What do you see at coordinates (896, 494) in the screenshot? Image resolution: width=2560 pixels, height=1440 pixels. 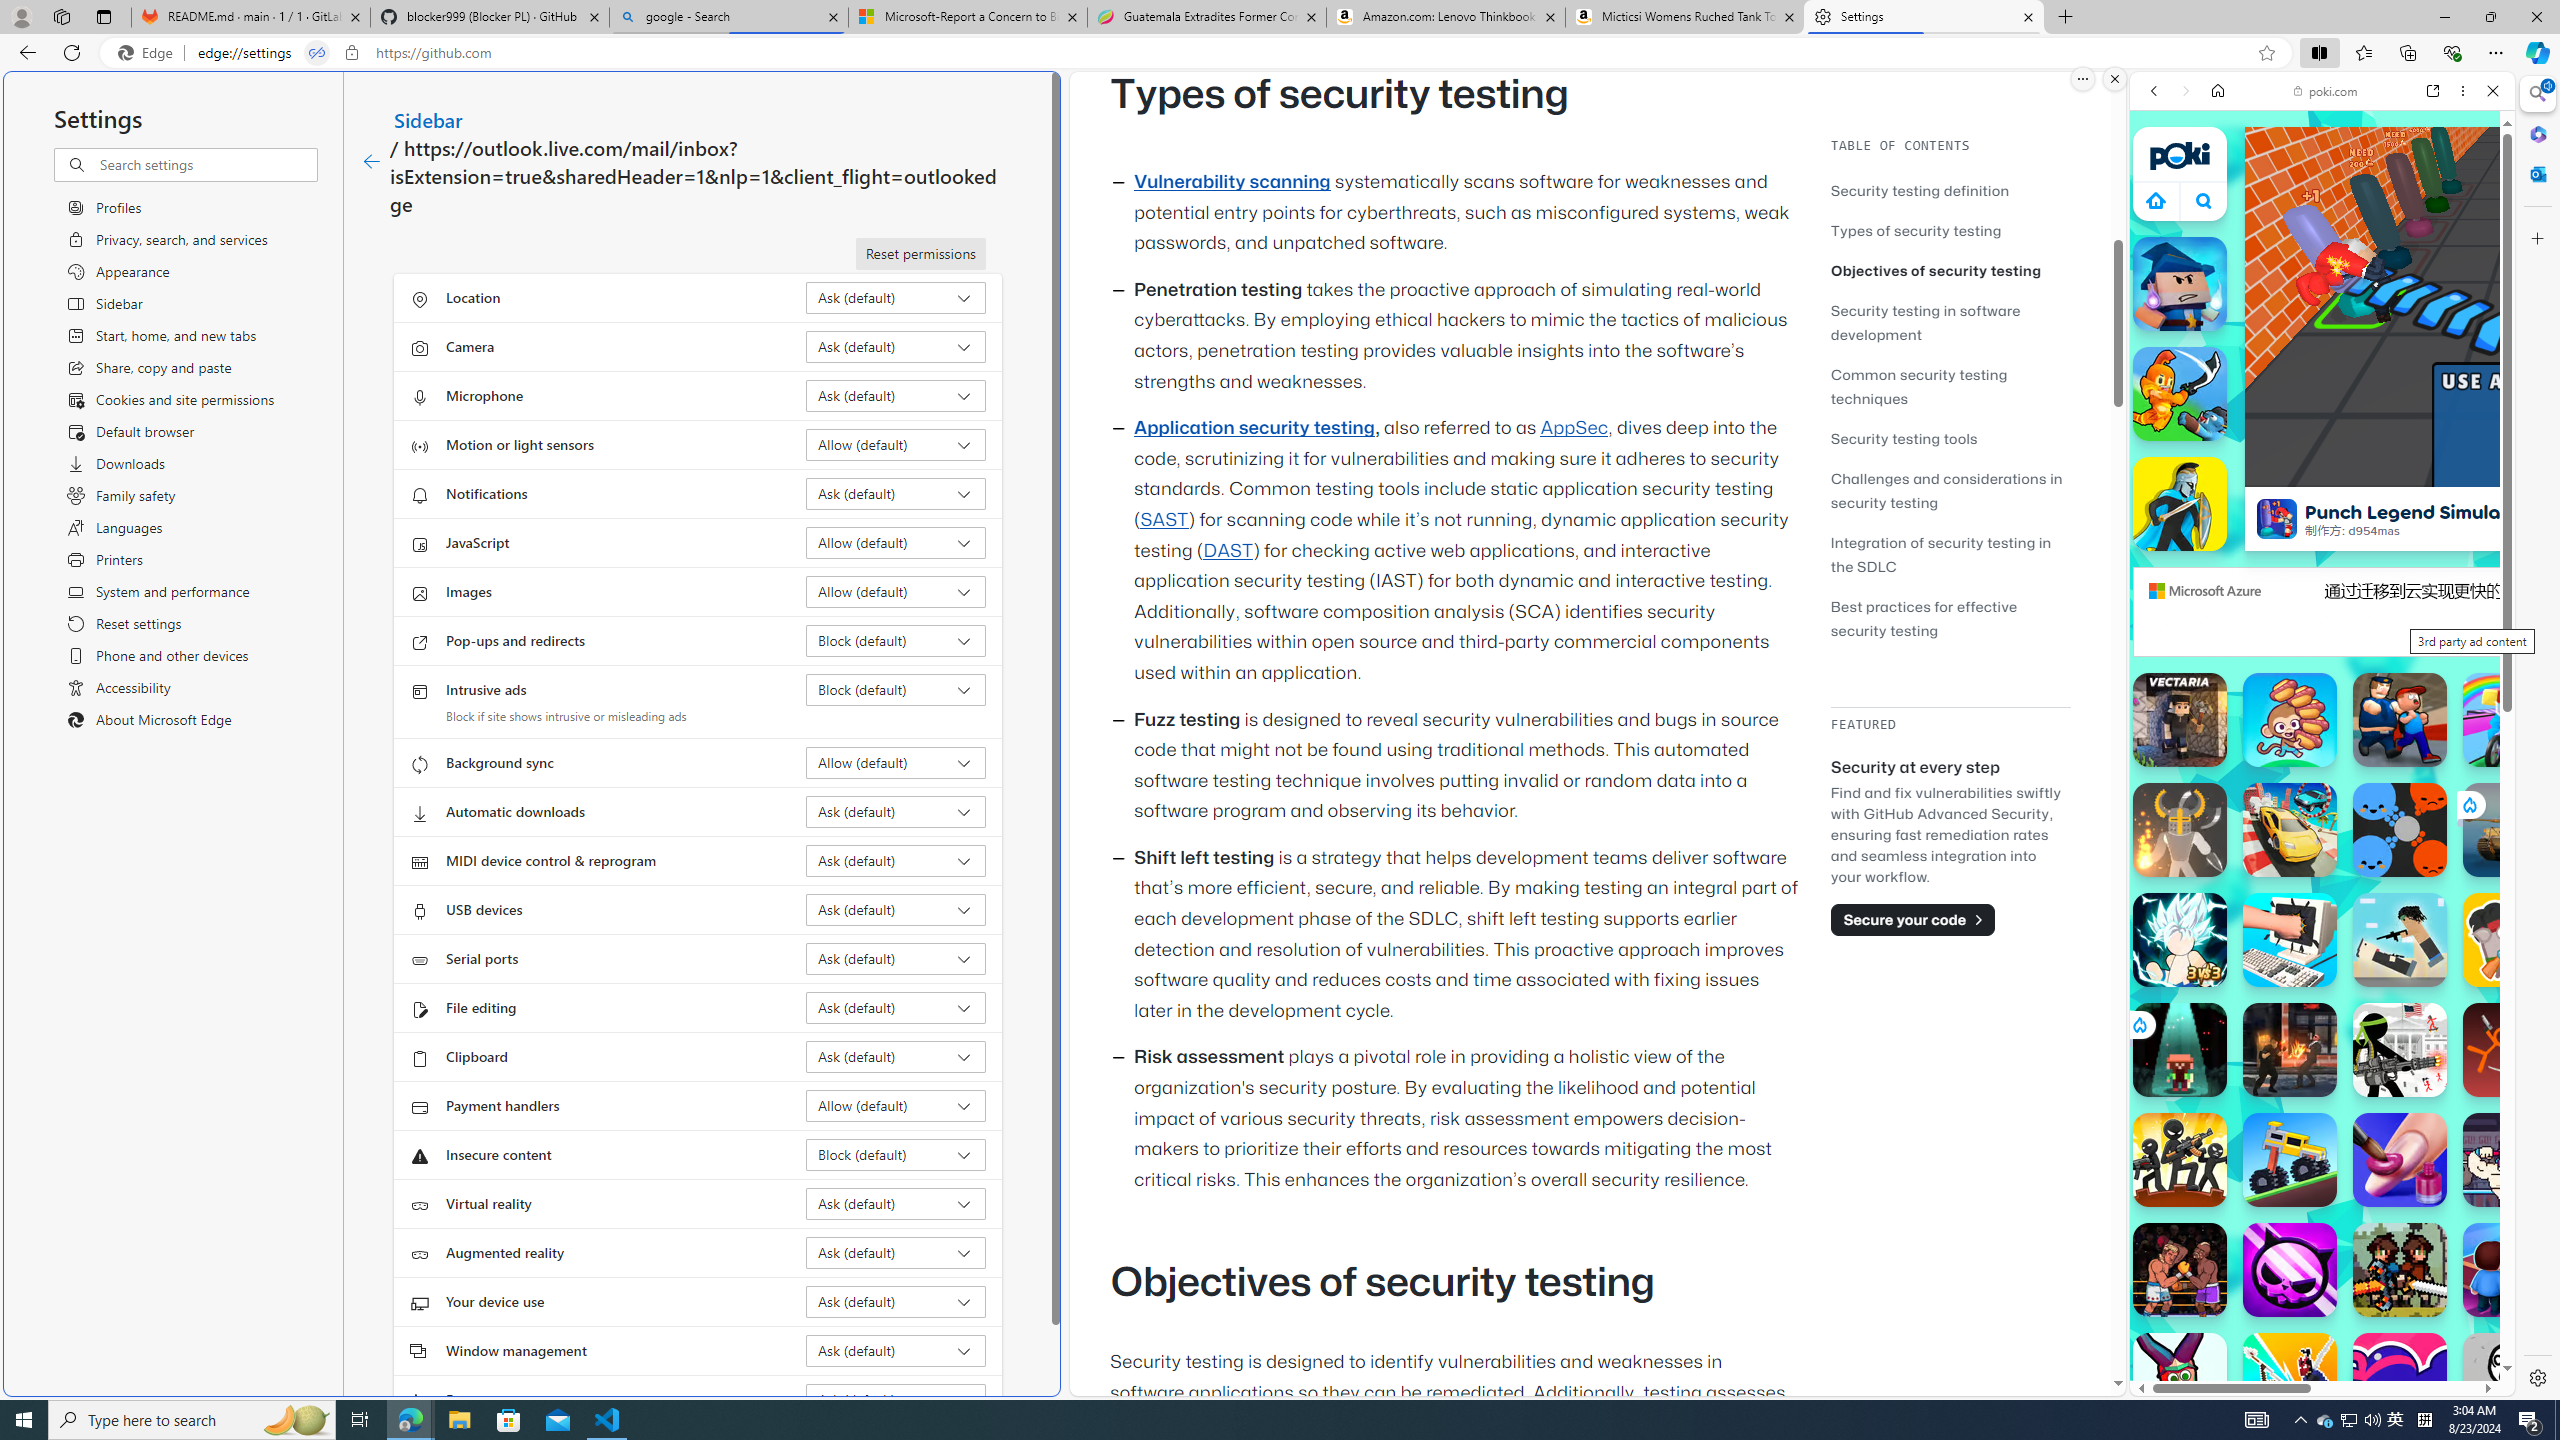 I see `Notifications Ask (default)` at bounding box center [896, 494].